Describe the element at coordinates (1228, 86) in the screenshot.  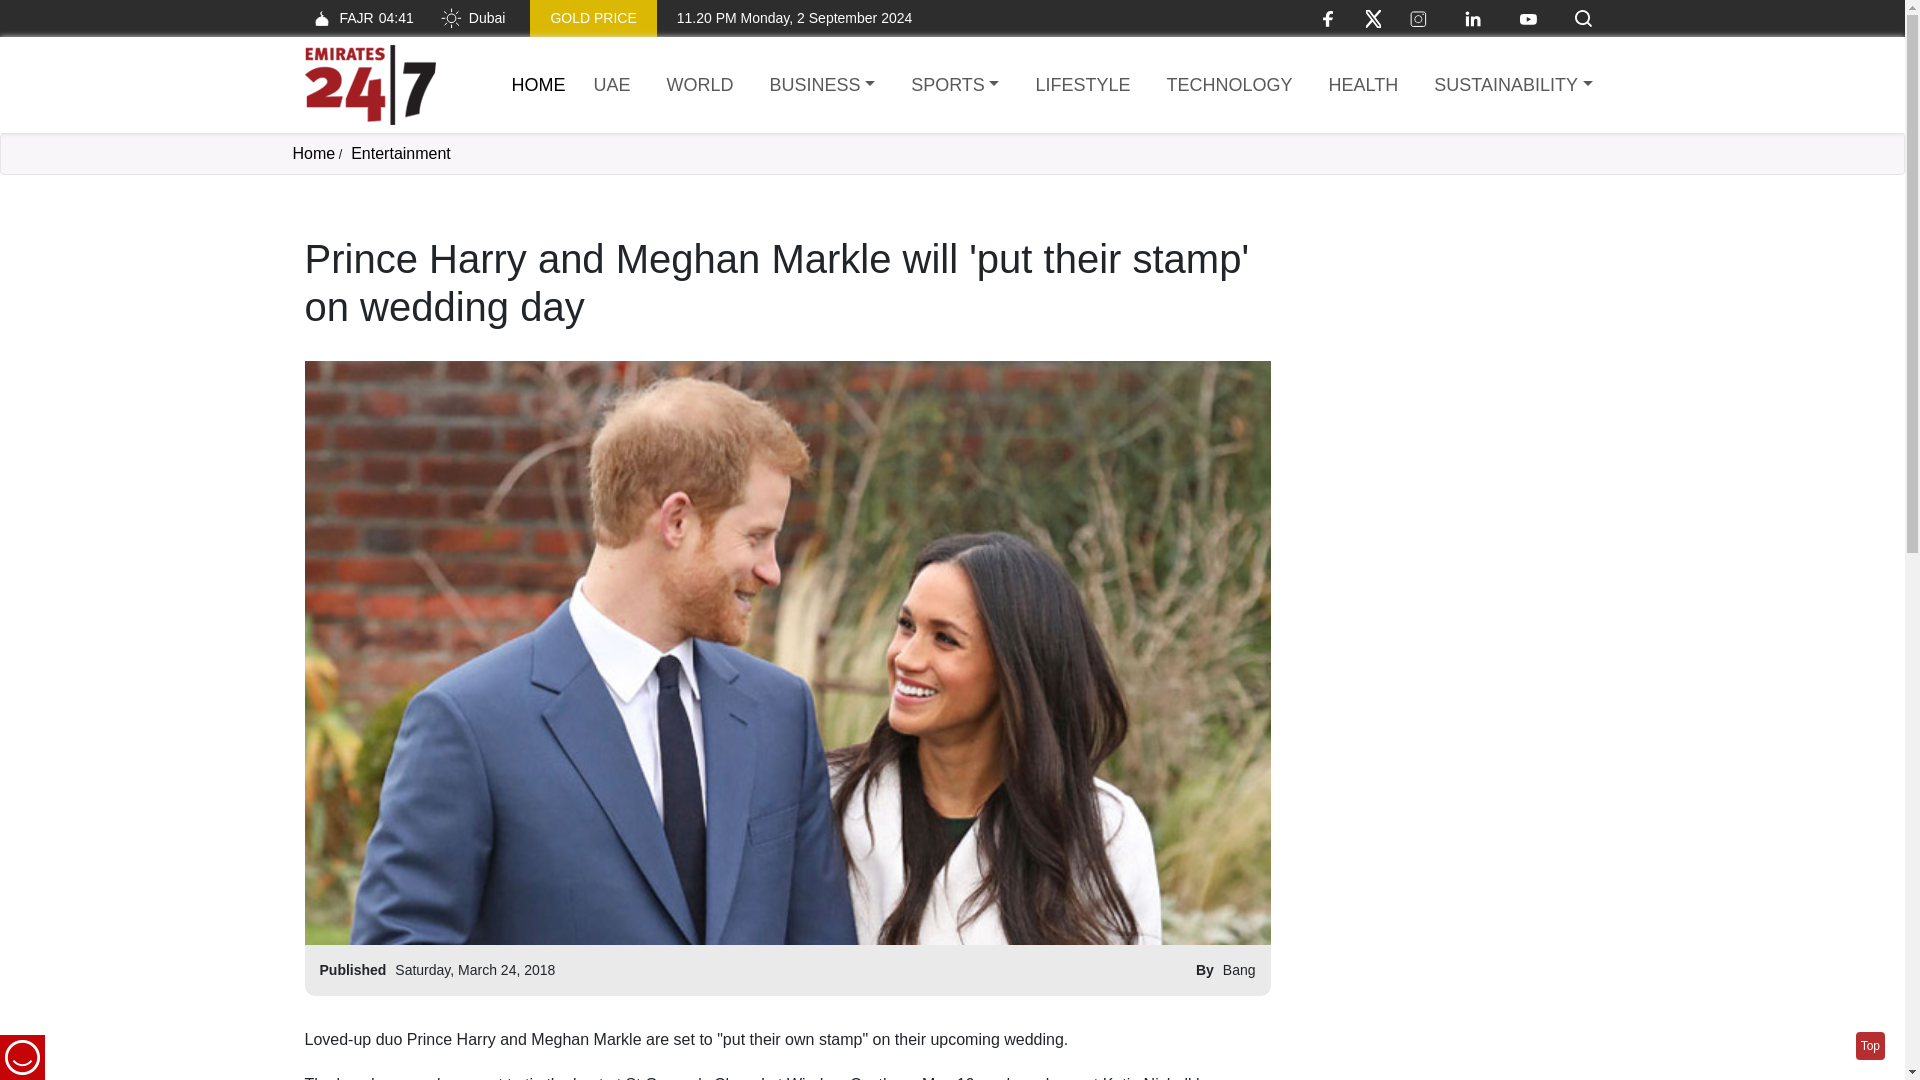
I see `TECHNOLOGY` at that location.